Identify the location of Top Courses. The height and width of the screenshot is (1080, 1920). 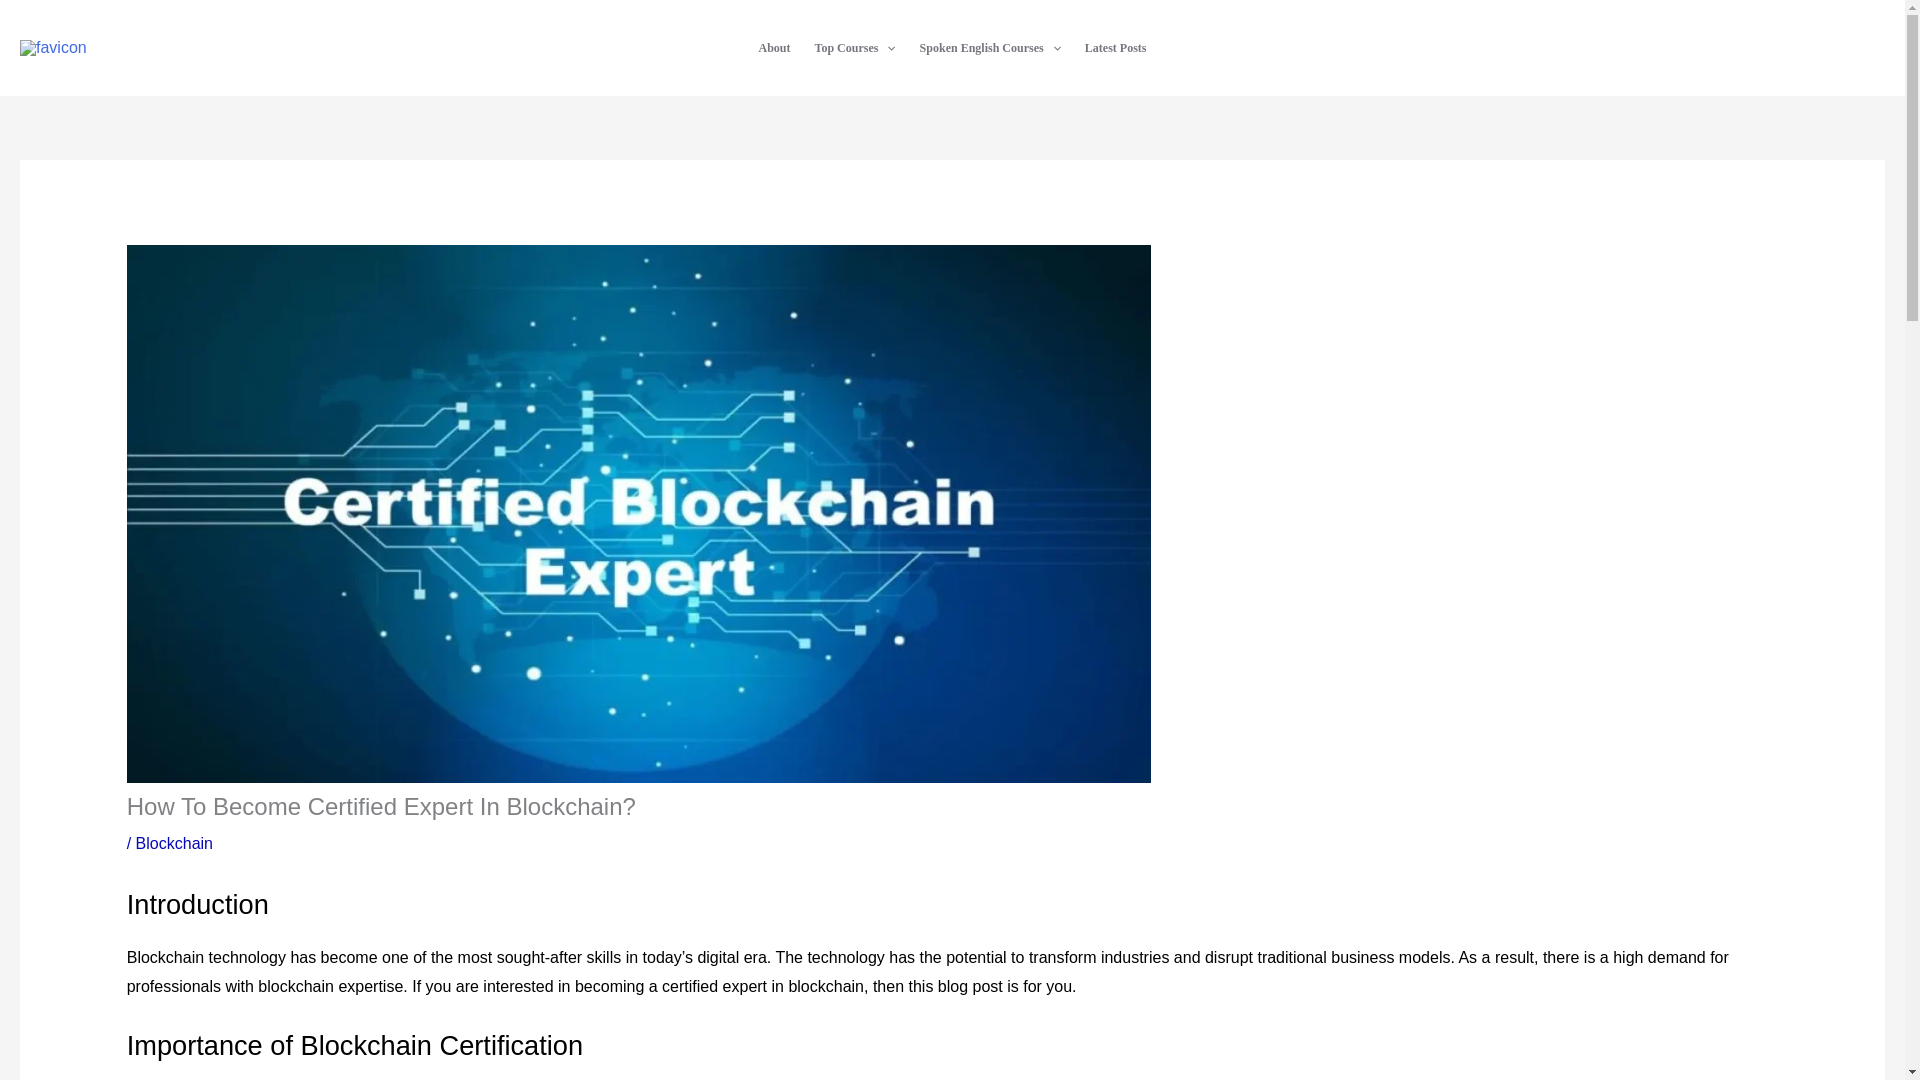
(854, 48).